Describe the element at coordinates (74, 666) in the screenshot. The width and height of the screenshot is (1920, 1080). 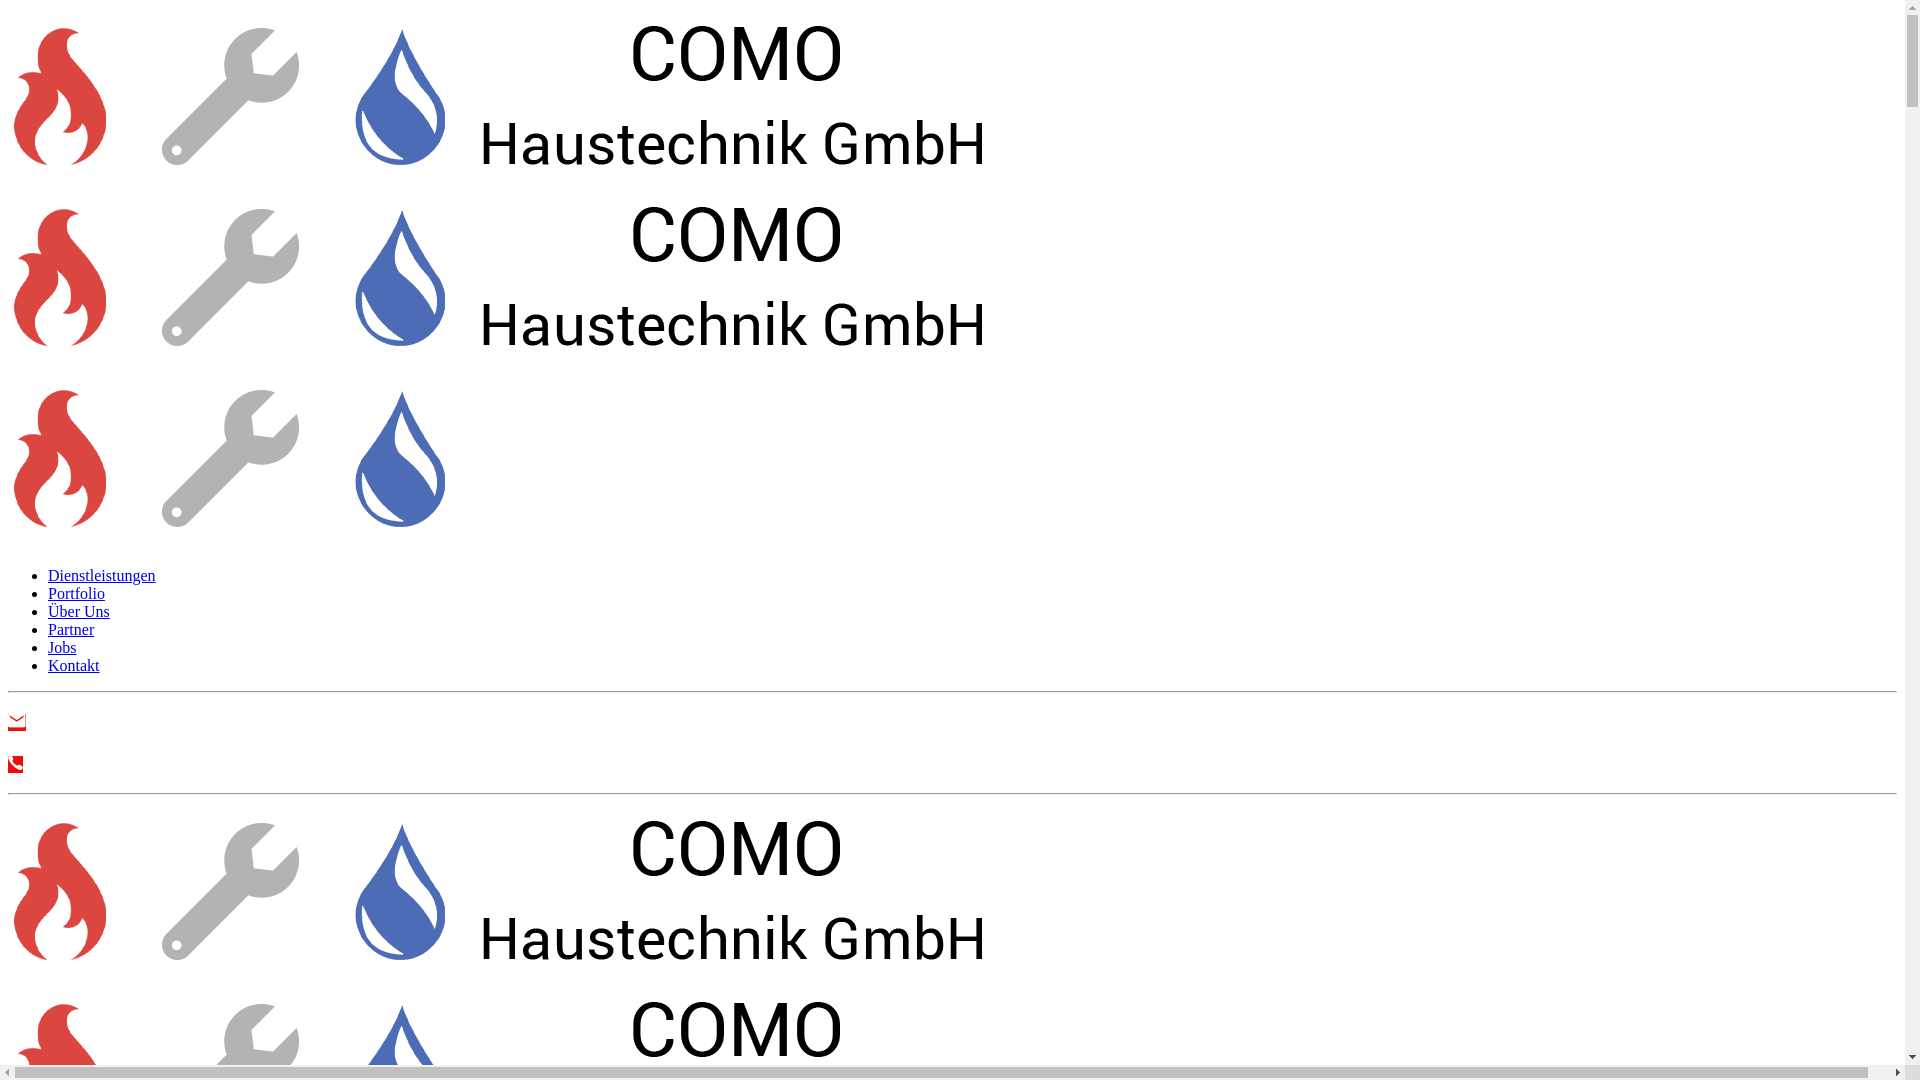
I see `Kontakt` at that location.